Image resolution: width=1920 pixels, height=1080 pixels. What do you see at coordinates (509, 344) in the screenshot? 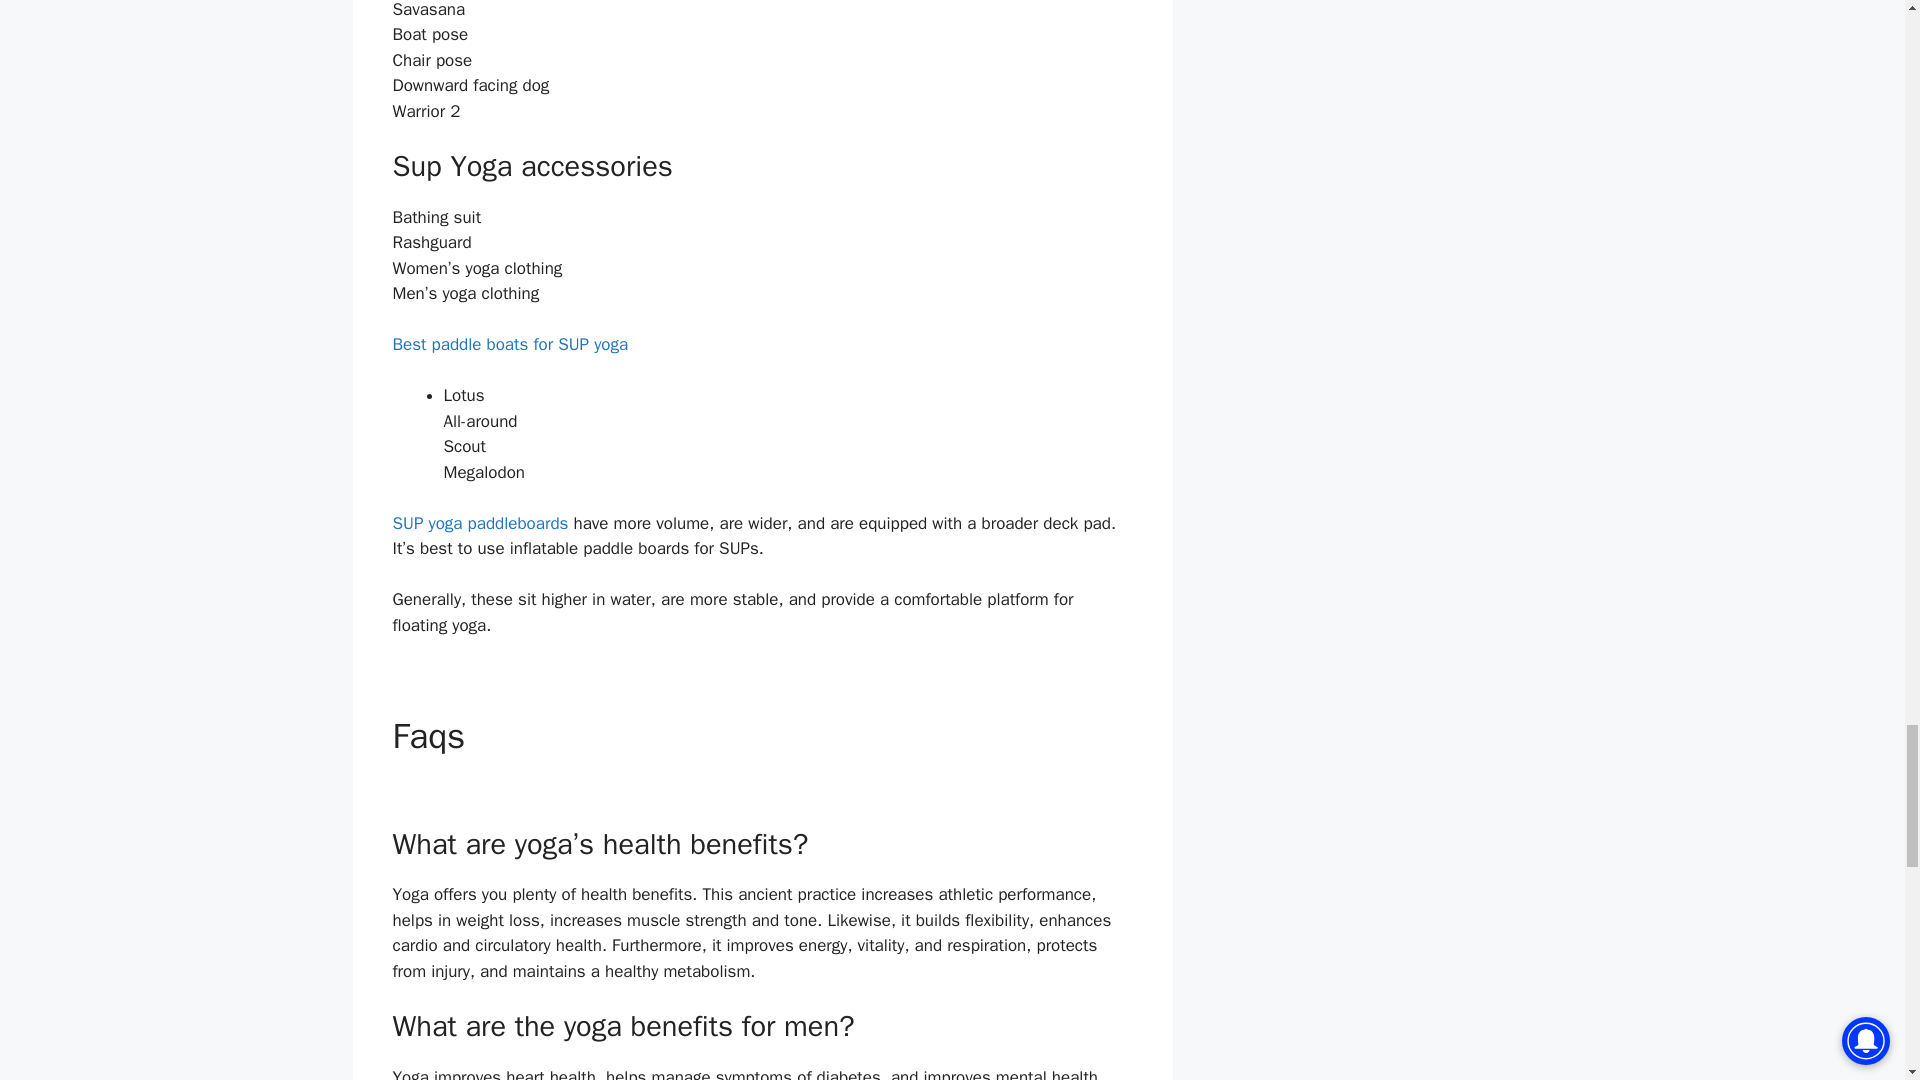
I see `Best paddle boats for SUP yoga` at bounding box center [509, 344].